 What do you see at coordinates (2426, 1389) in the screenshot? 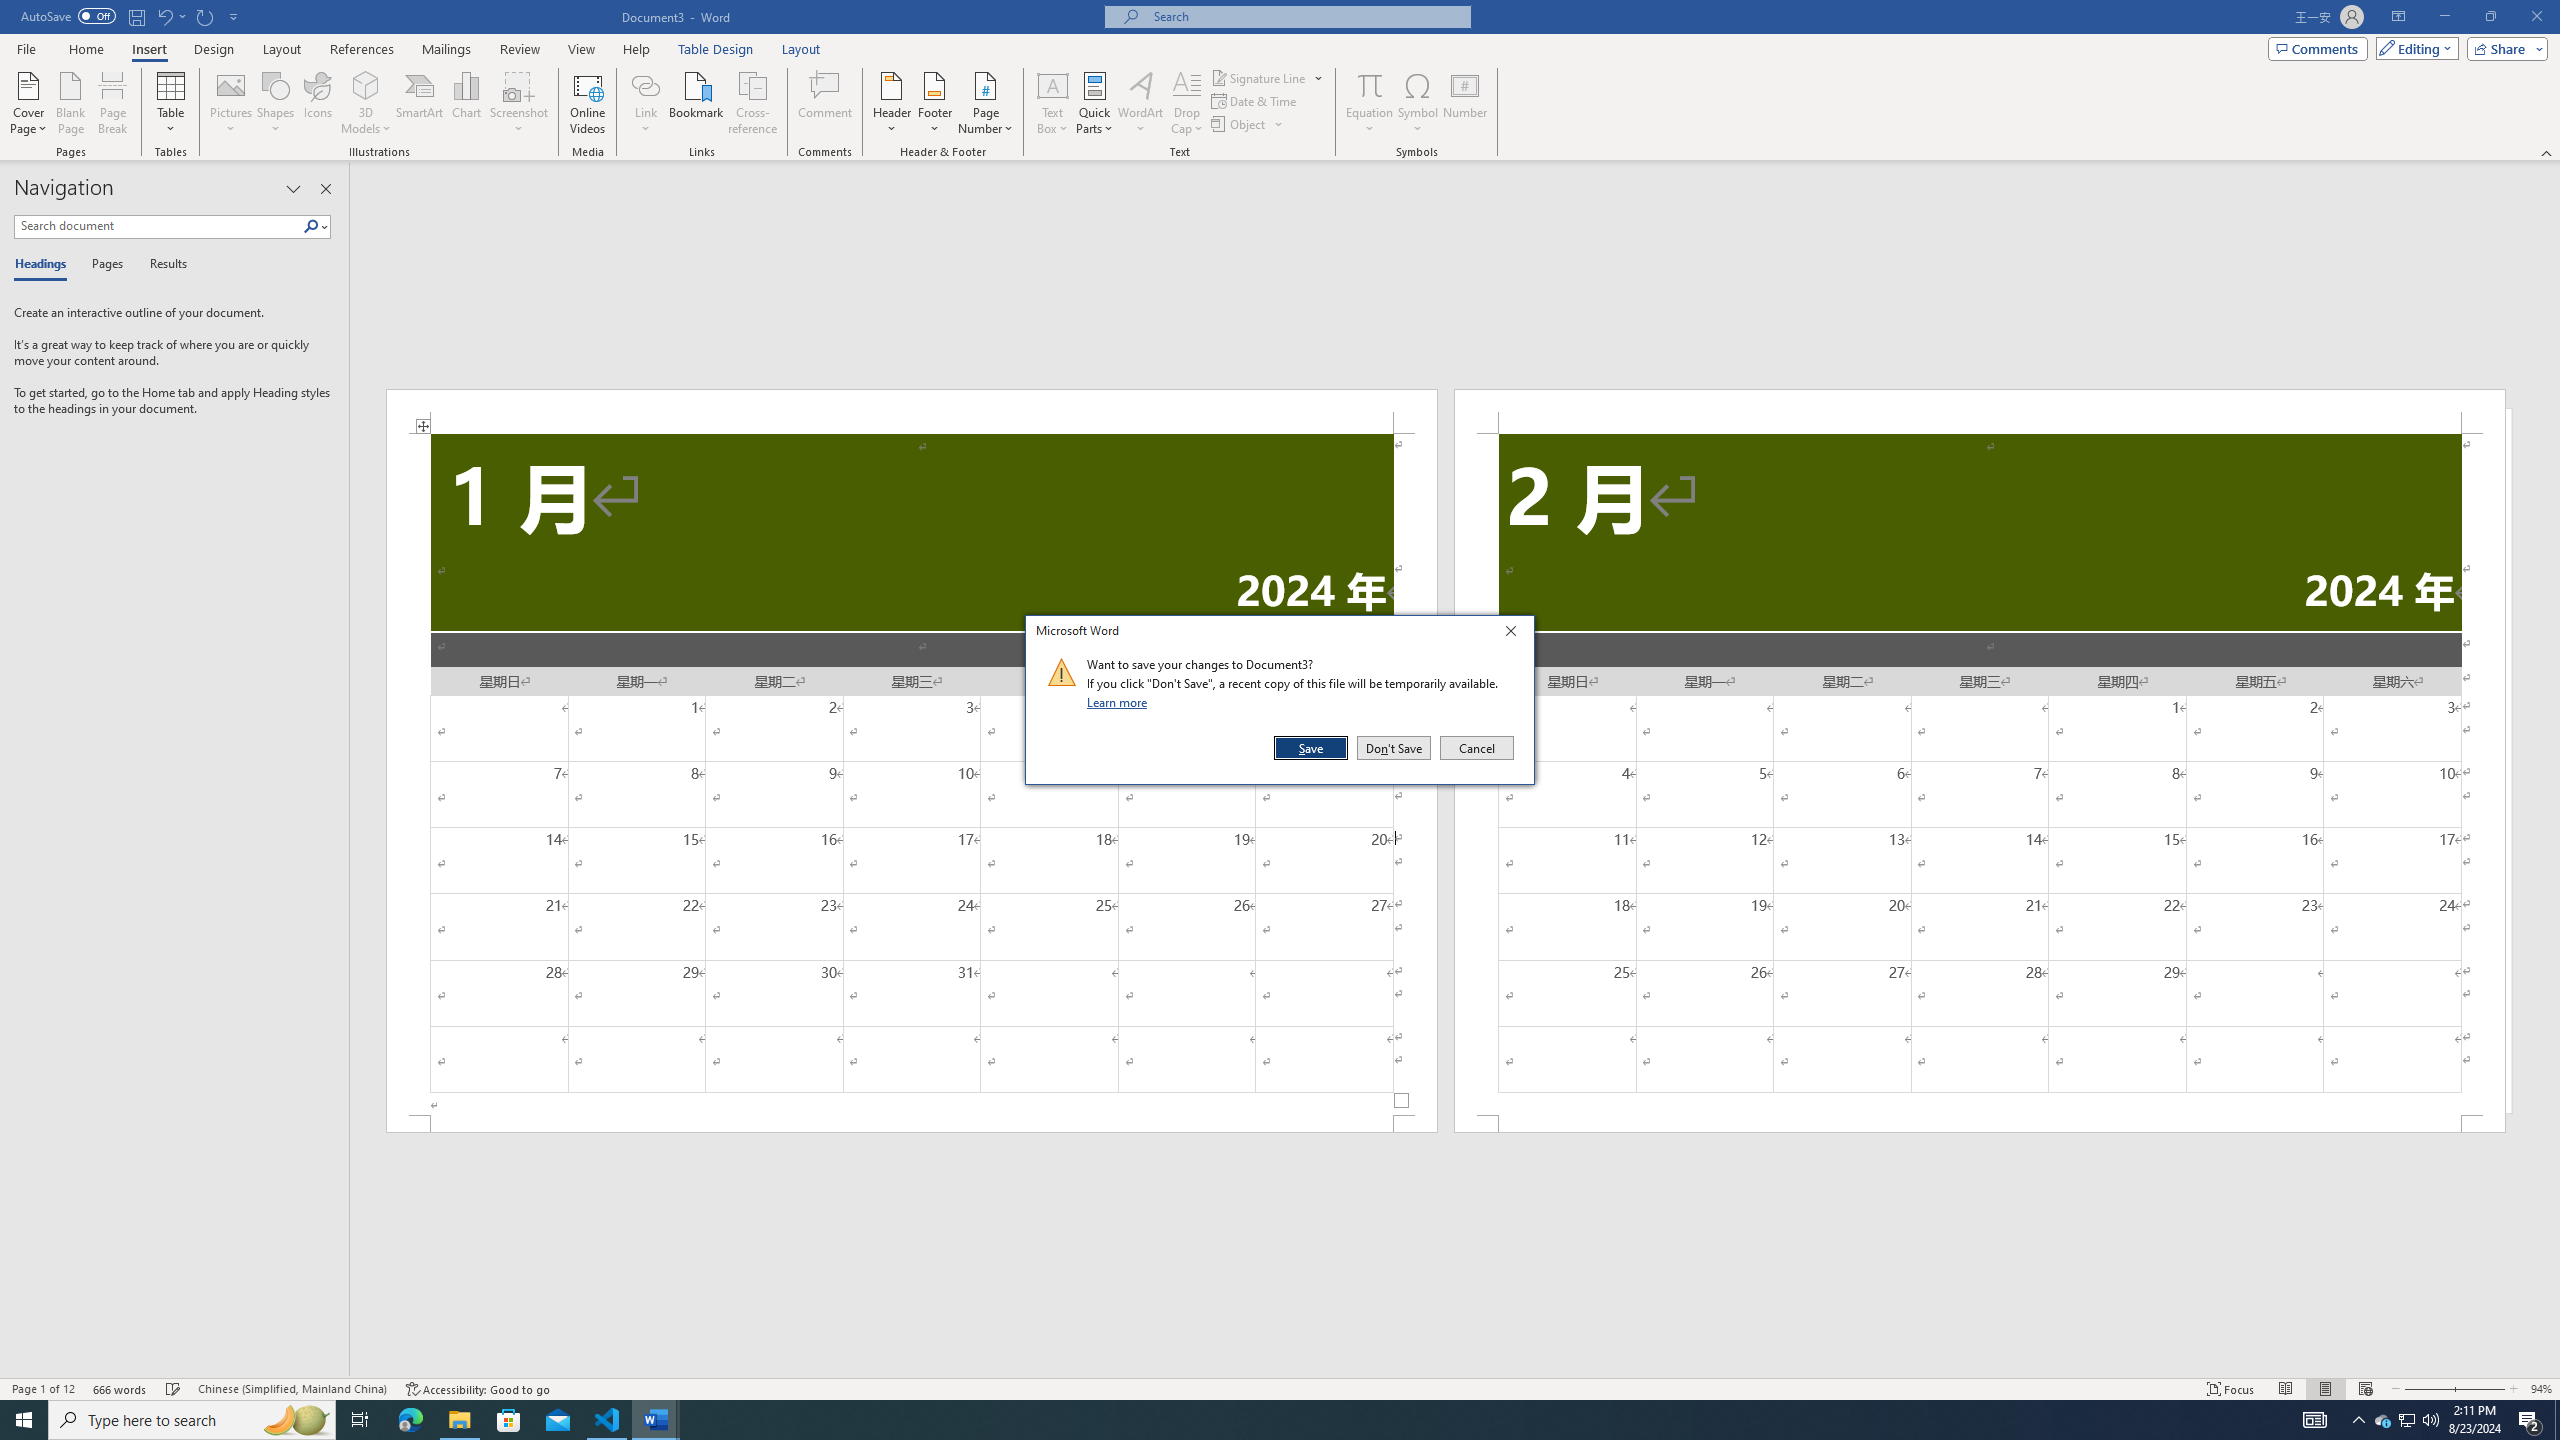
I see `Zoom Out` at bounding box center [2426, 1389].